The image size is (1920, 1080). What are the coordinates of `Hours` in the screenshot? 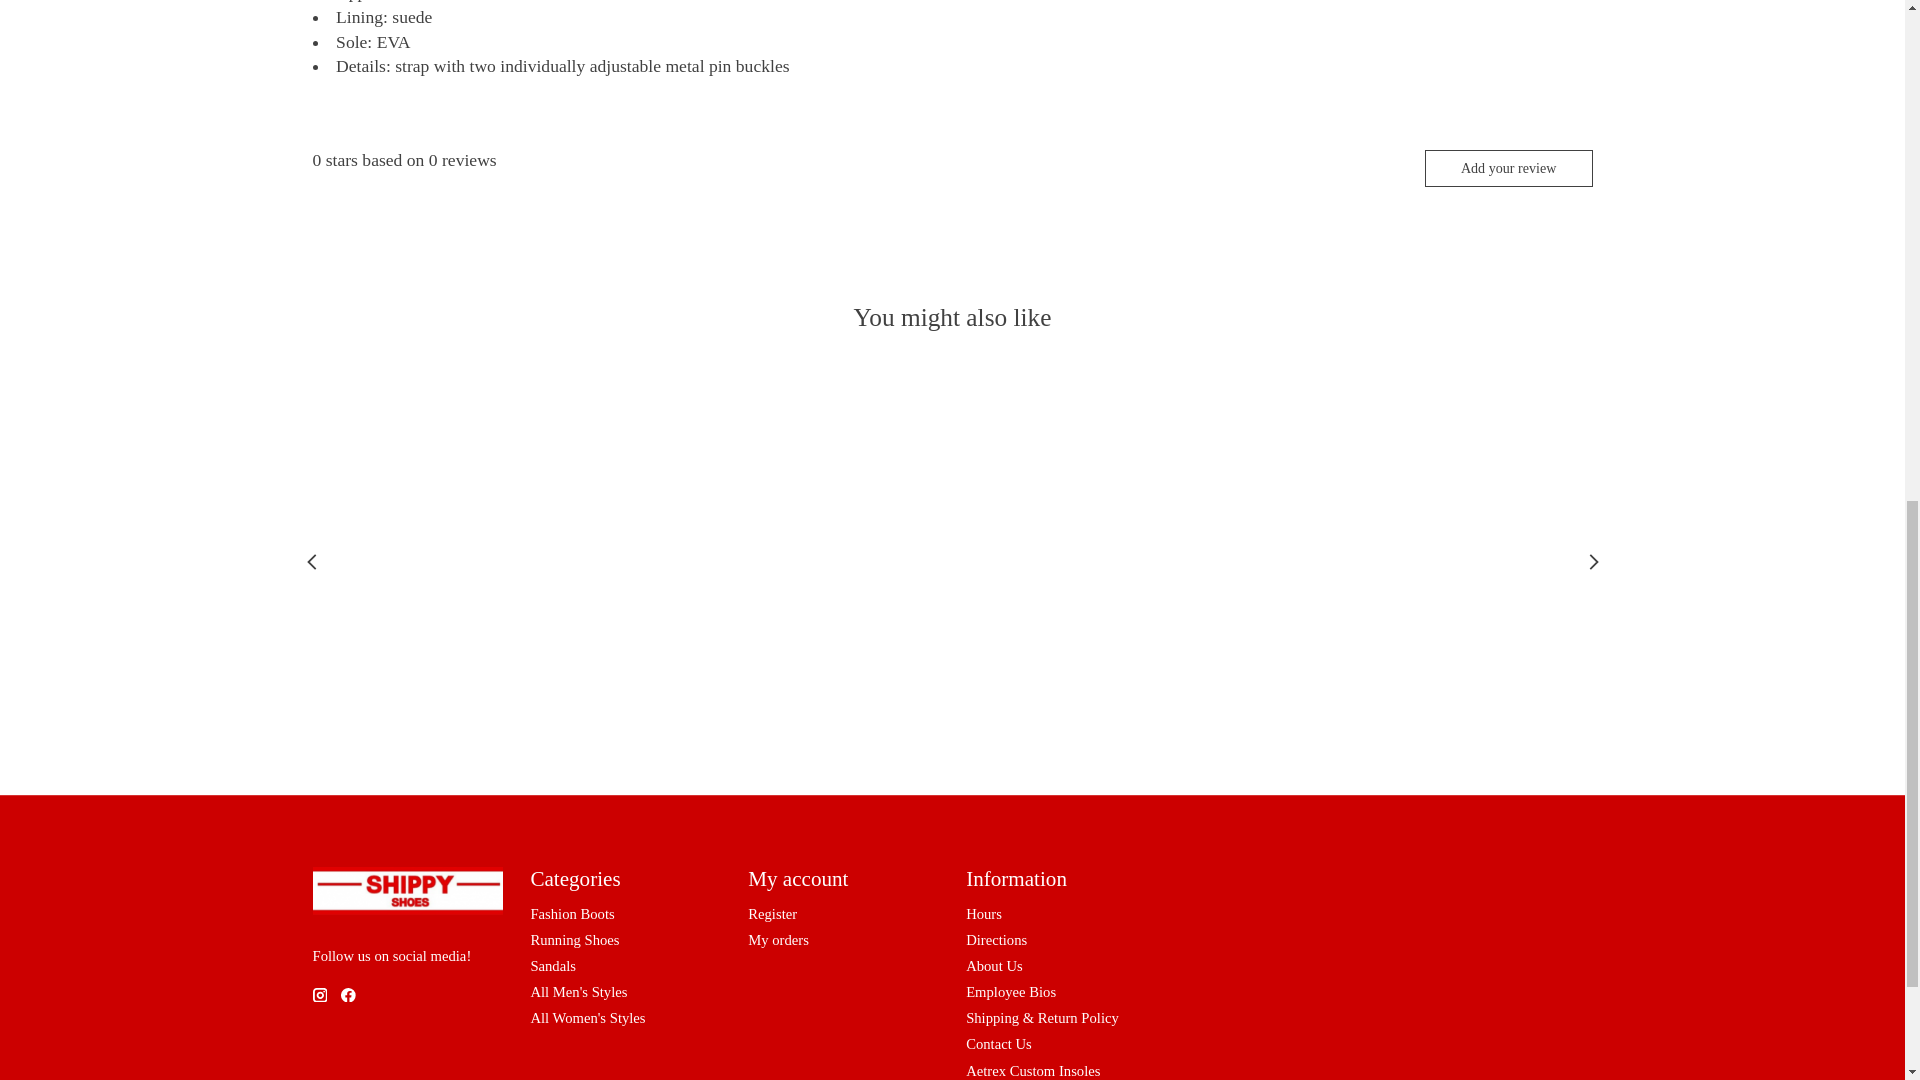 It's located at (984, 914).